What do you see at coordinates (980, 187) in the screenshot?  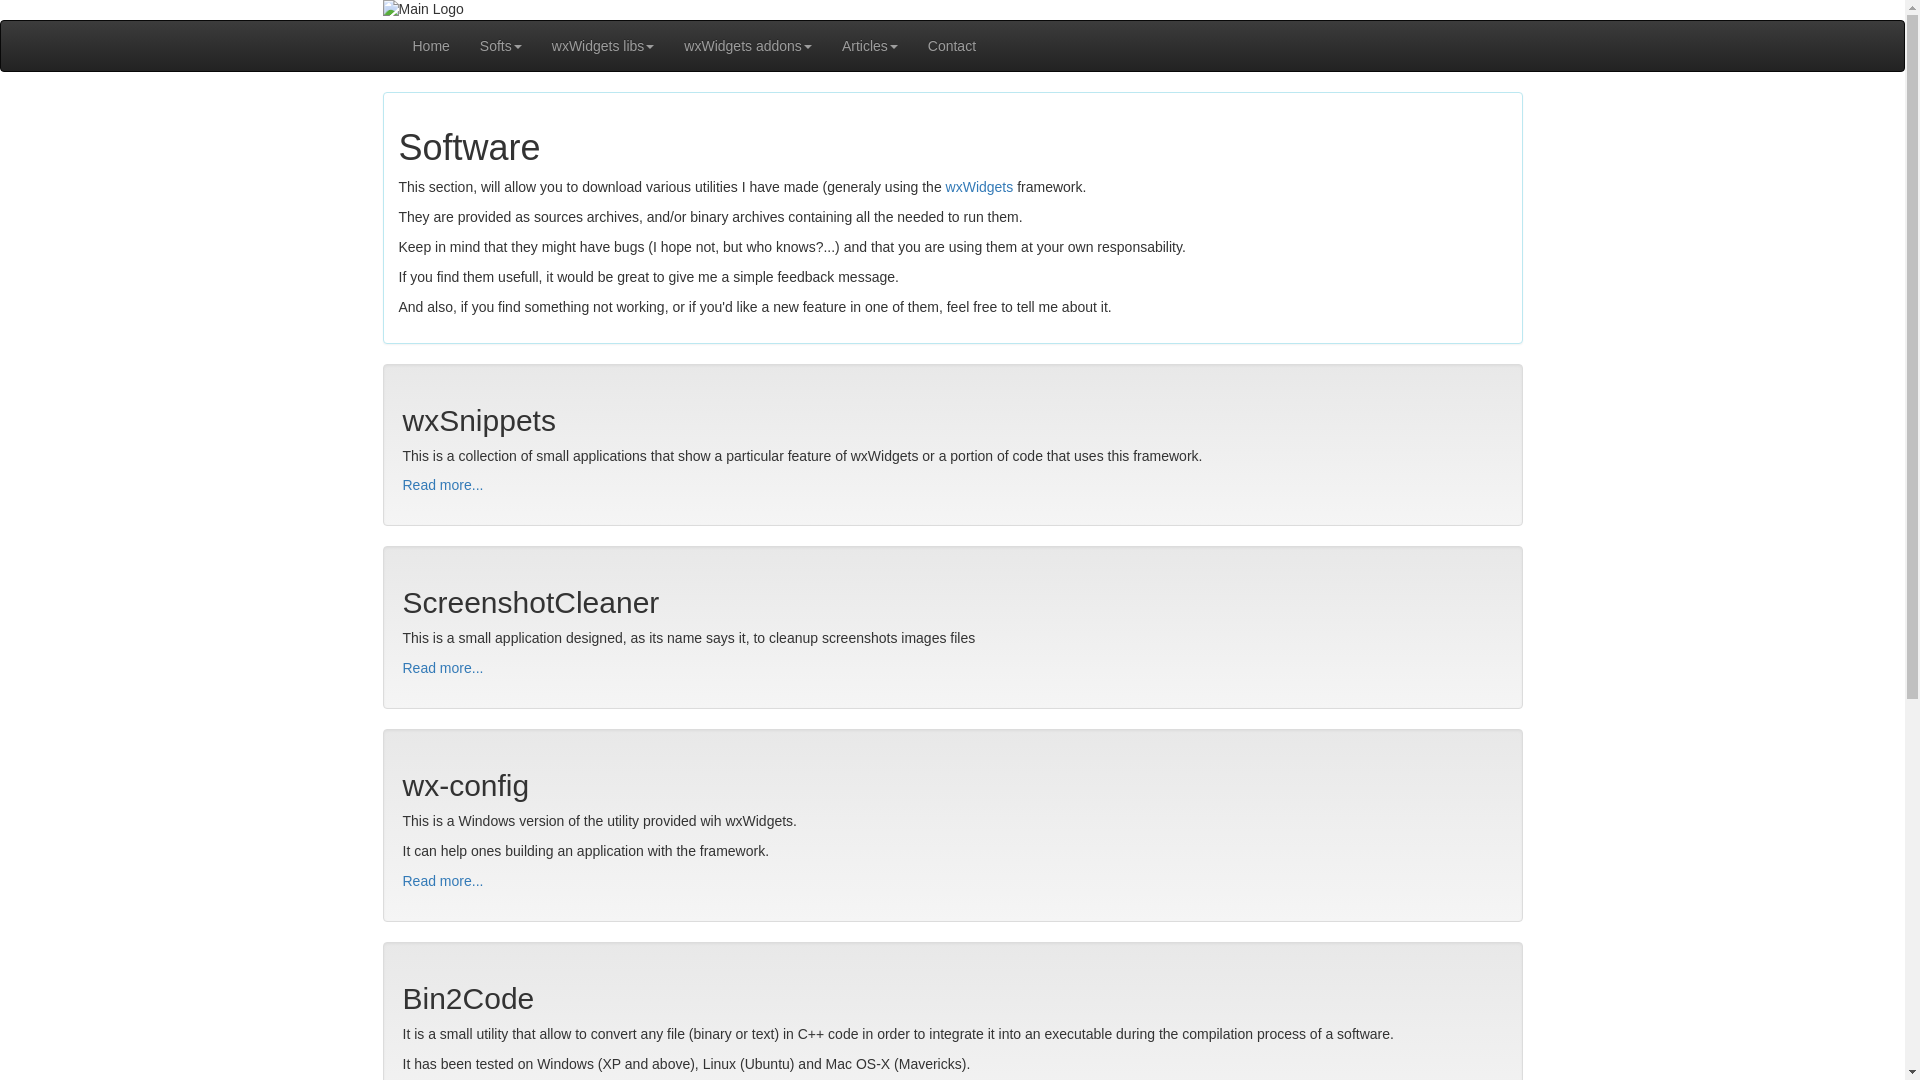 I see `wxWidgets website` at bounding box center [980, 187].